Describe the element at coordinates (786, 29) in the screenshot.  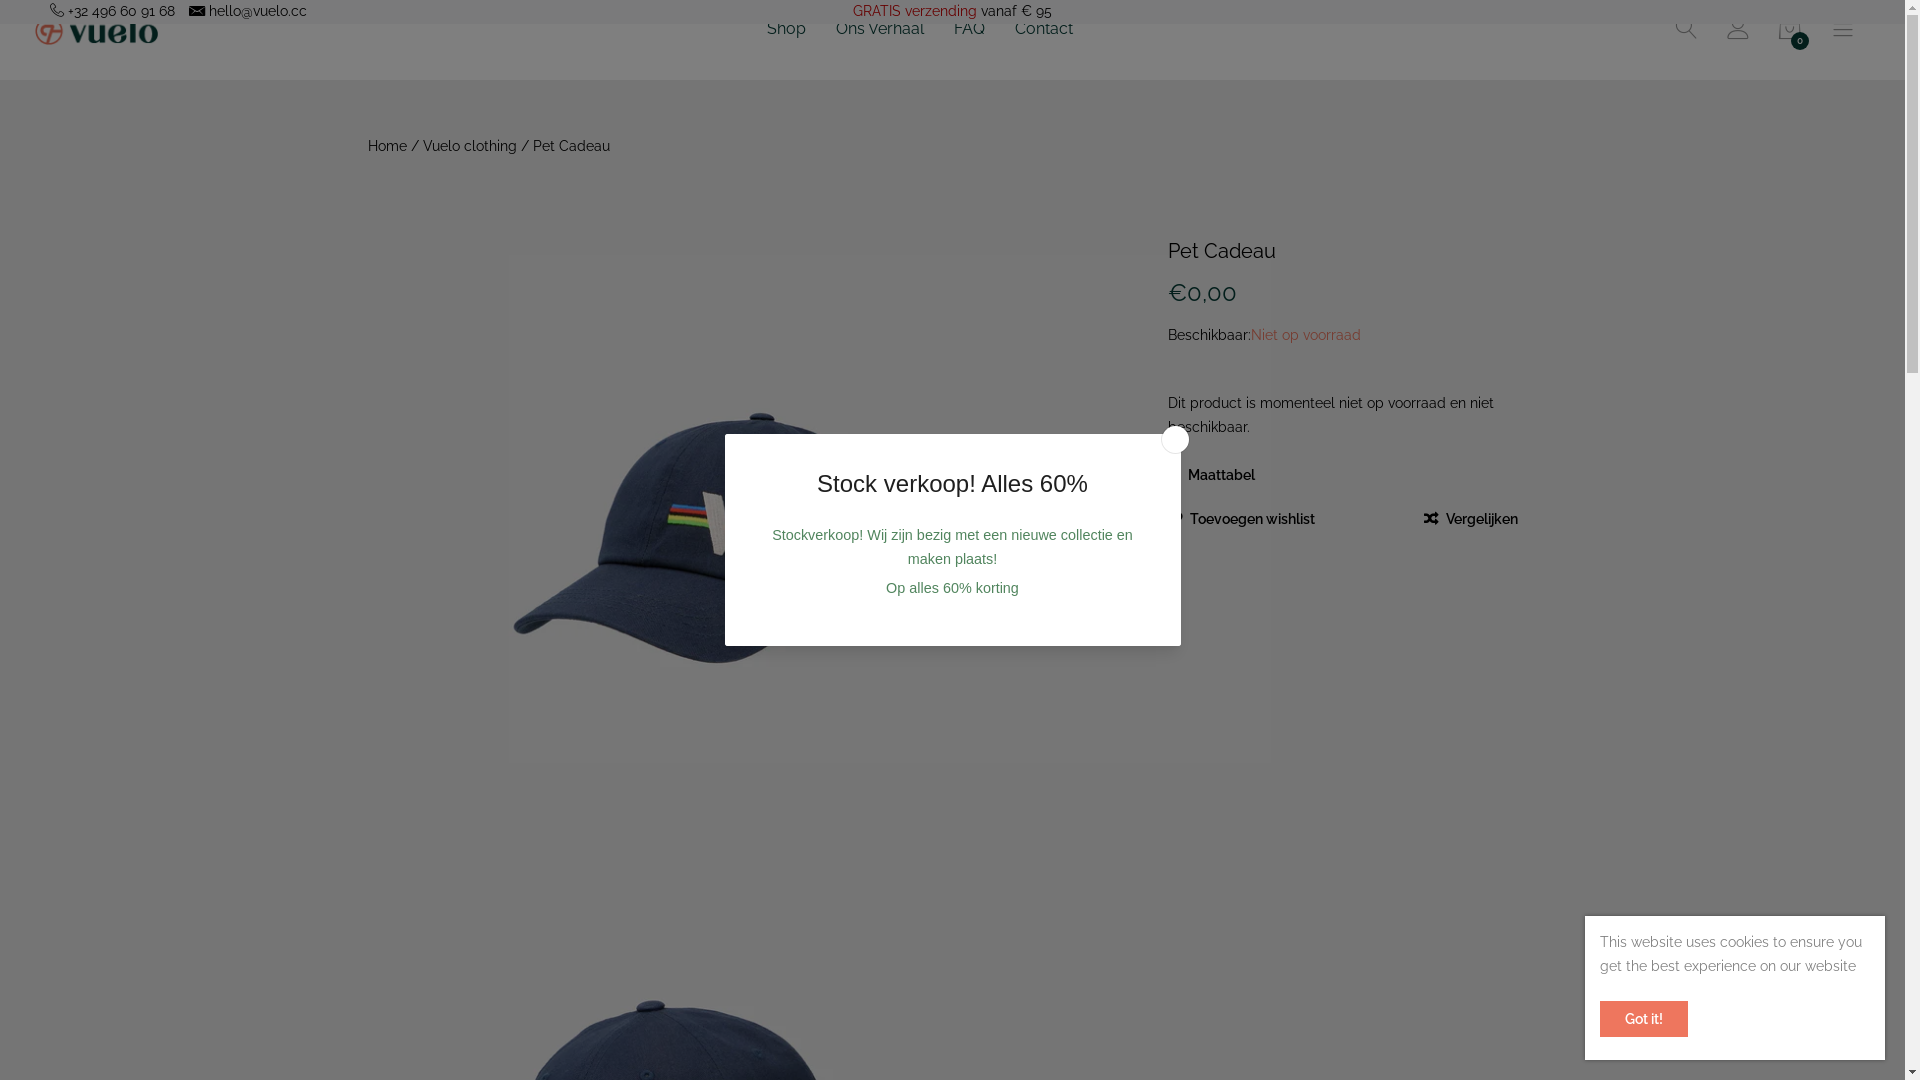
I see `Shop` at that location.